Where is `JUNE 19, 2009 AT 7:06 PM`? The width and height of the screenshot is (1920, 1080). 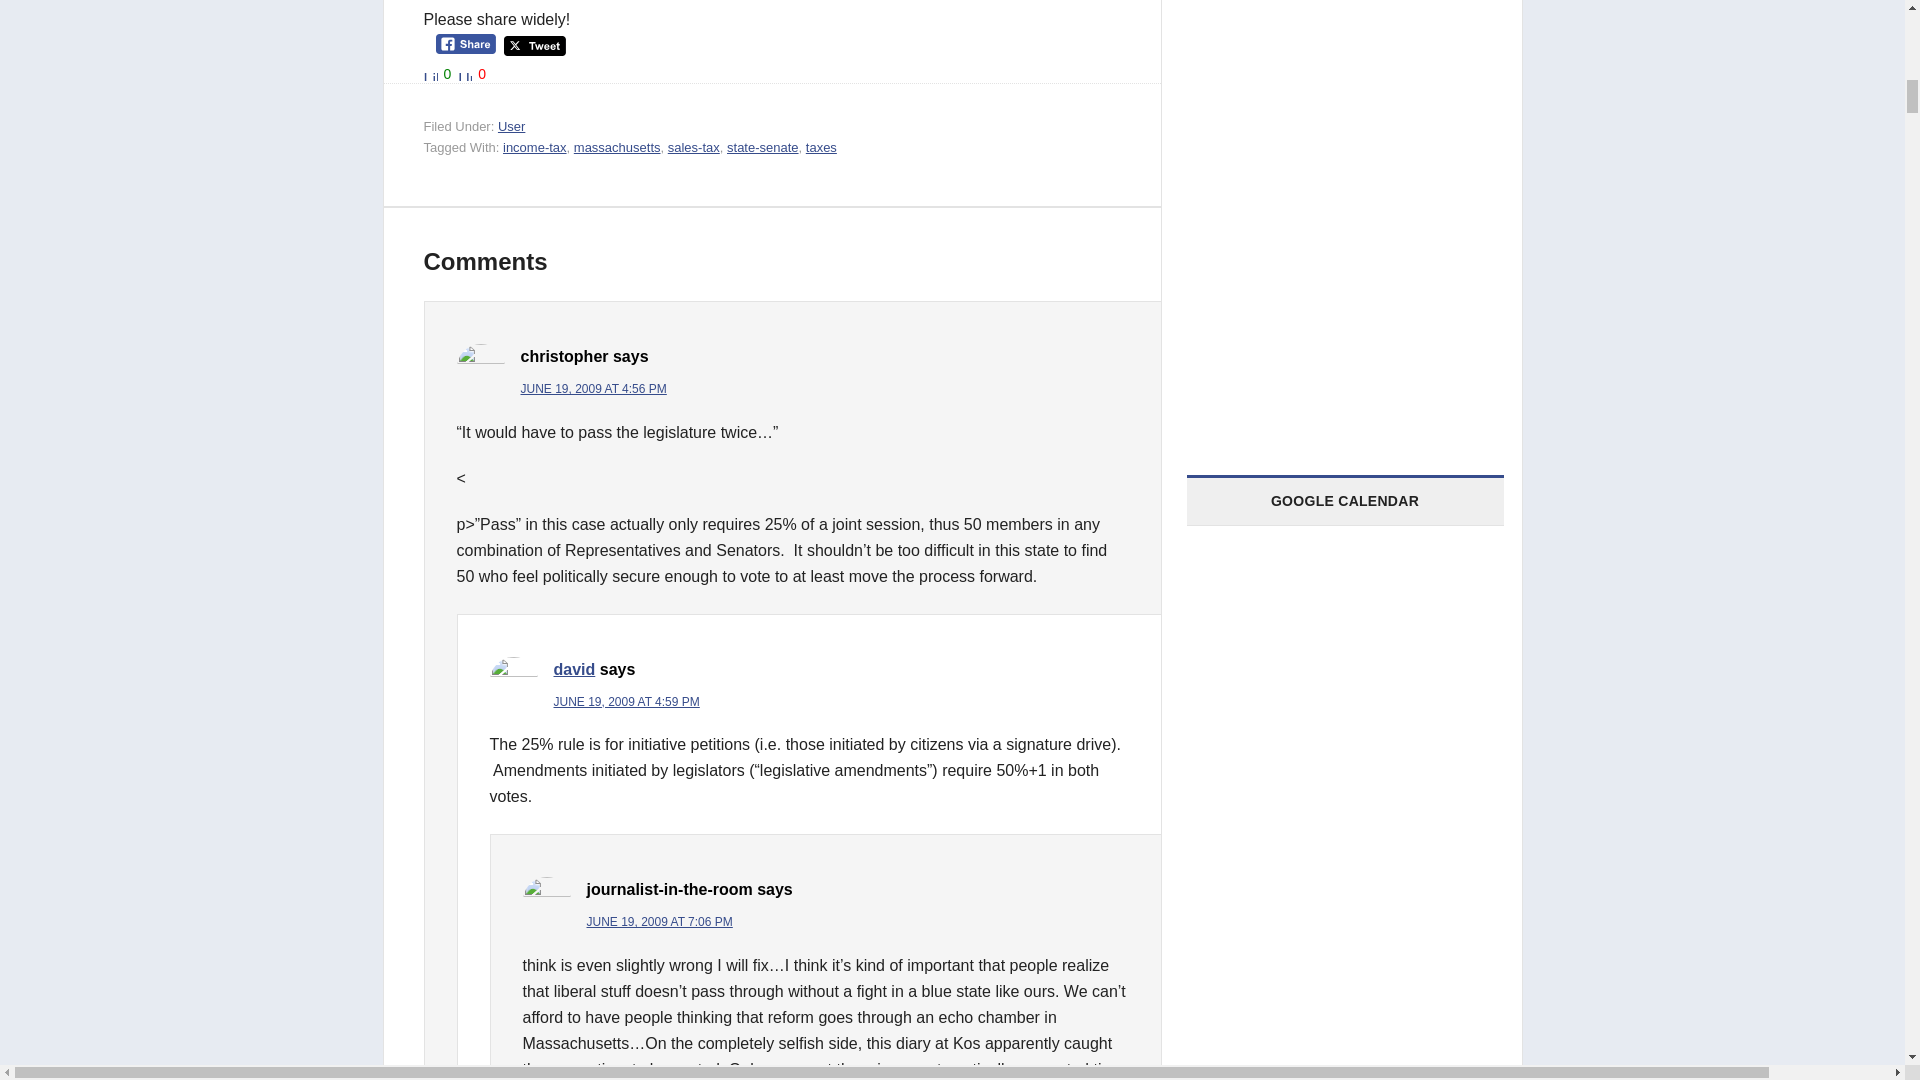
JUNE 19, 2009 AT 7:06 PM is located at coordinates (658, 921).